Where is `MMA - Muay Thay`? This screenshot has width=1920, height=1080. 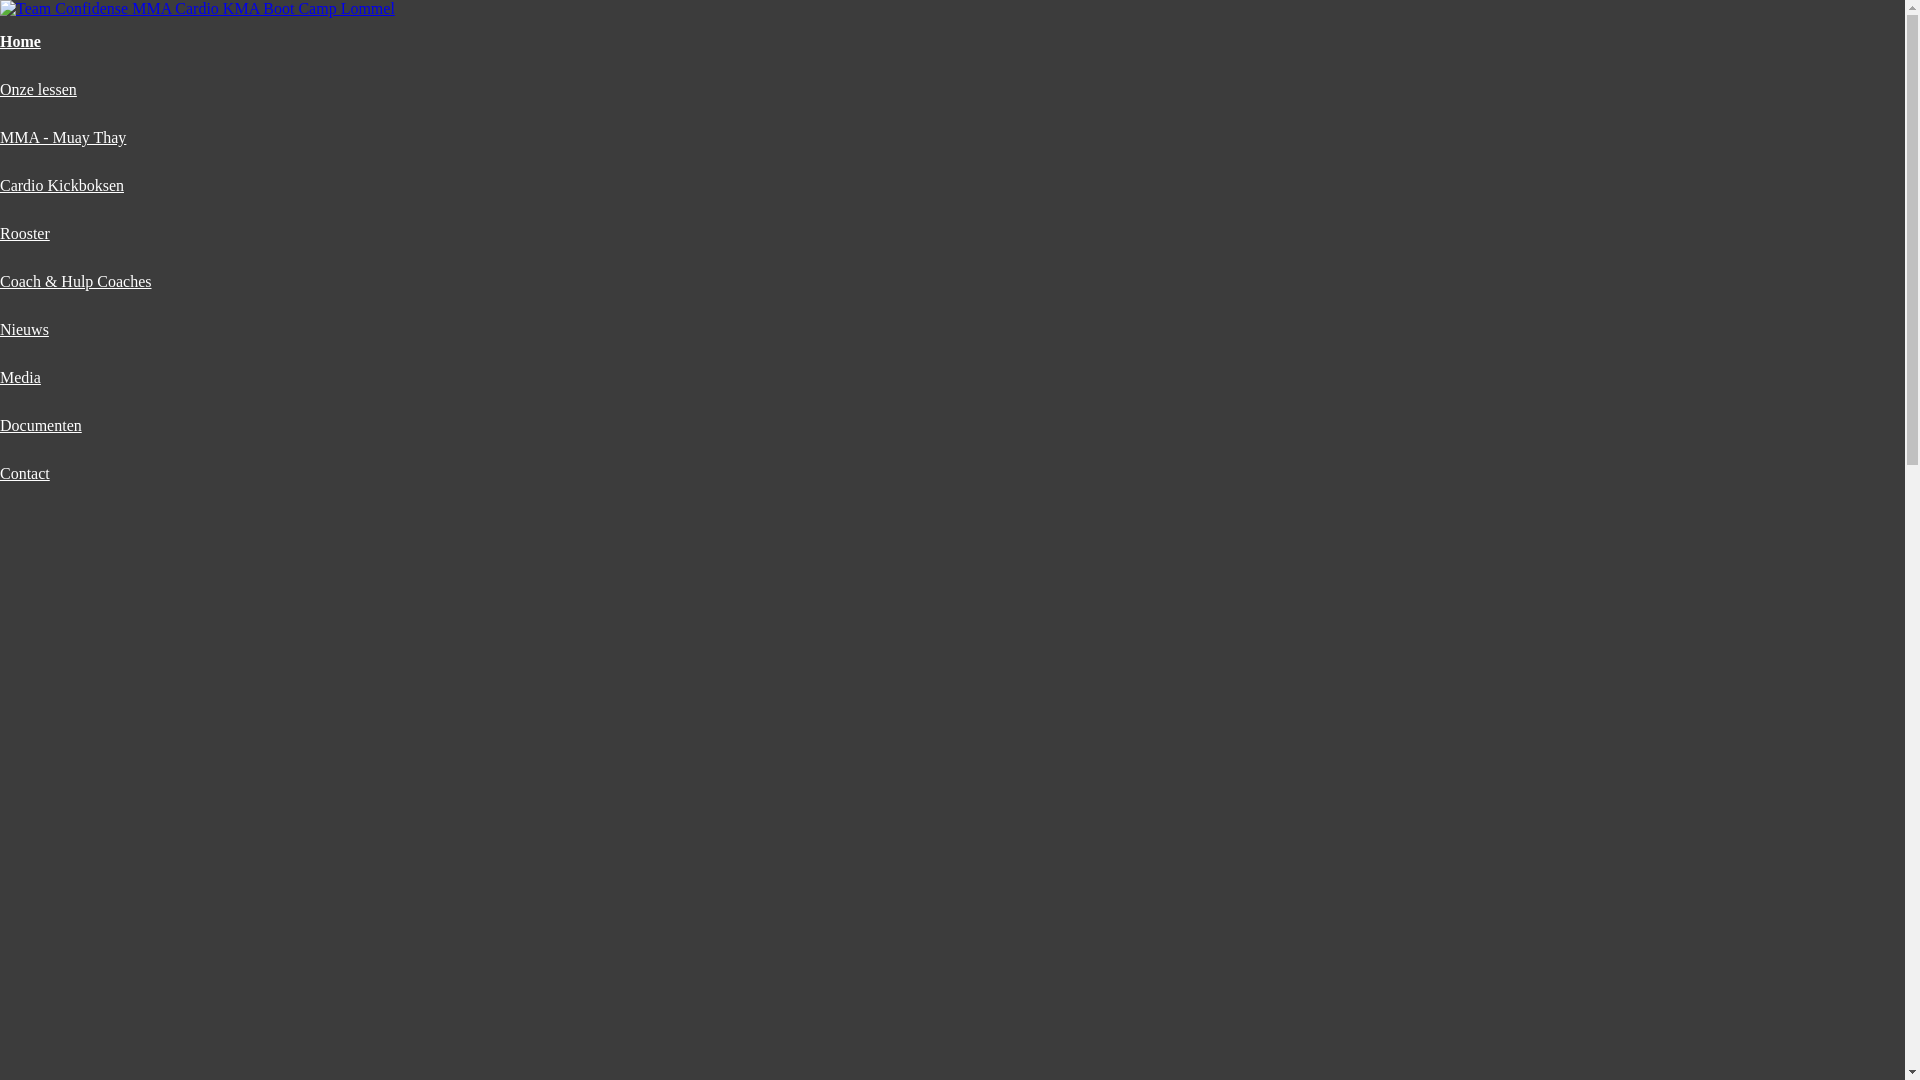 MMA - Muay Thay is located at coordinates (63, 138).